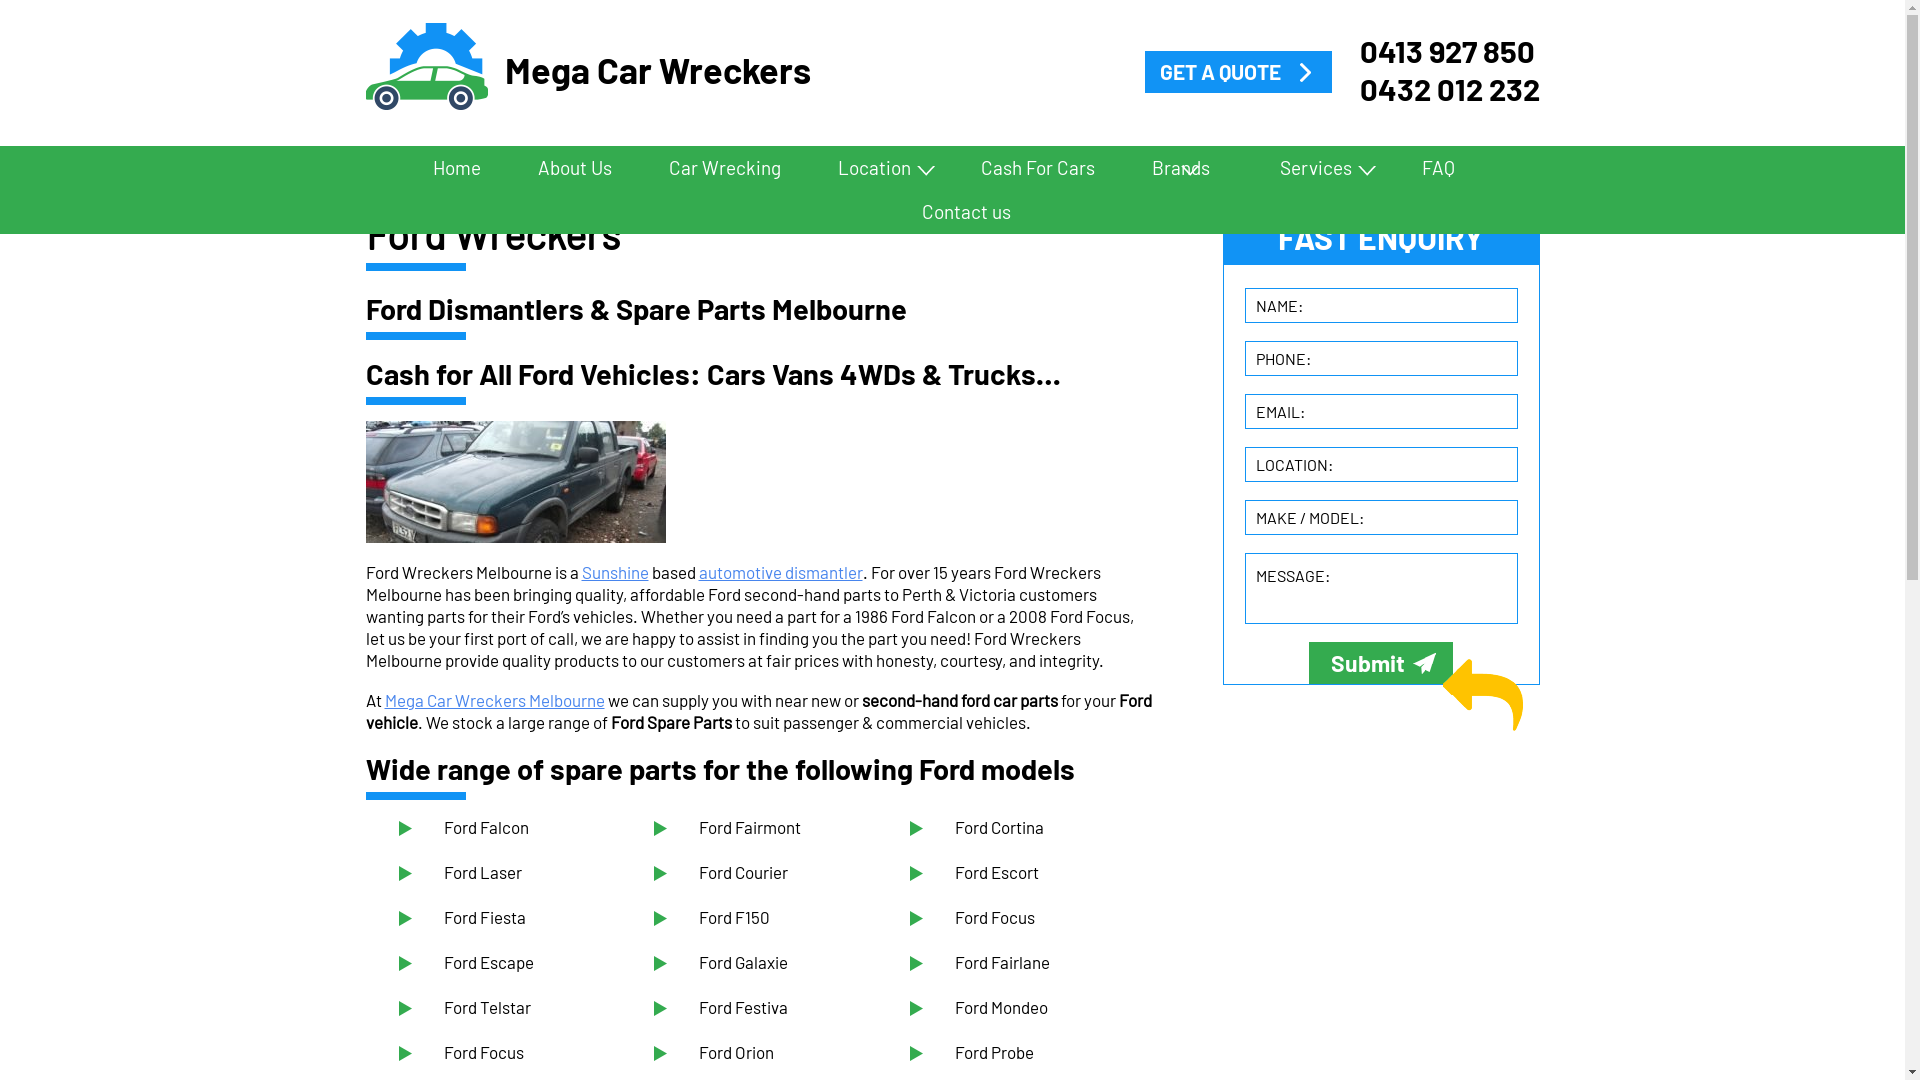  What do you see at coordinates (575, 168) in the screenshot?
I see `About Us` at bounding box center [575, 168].